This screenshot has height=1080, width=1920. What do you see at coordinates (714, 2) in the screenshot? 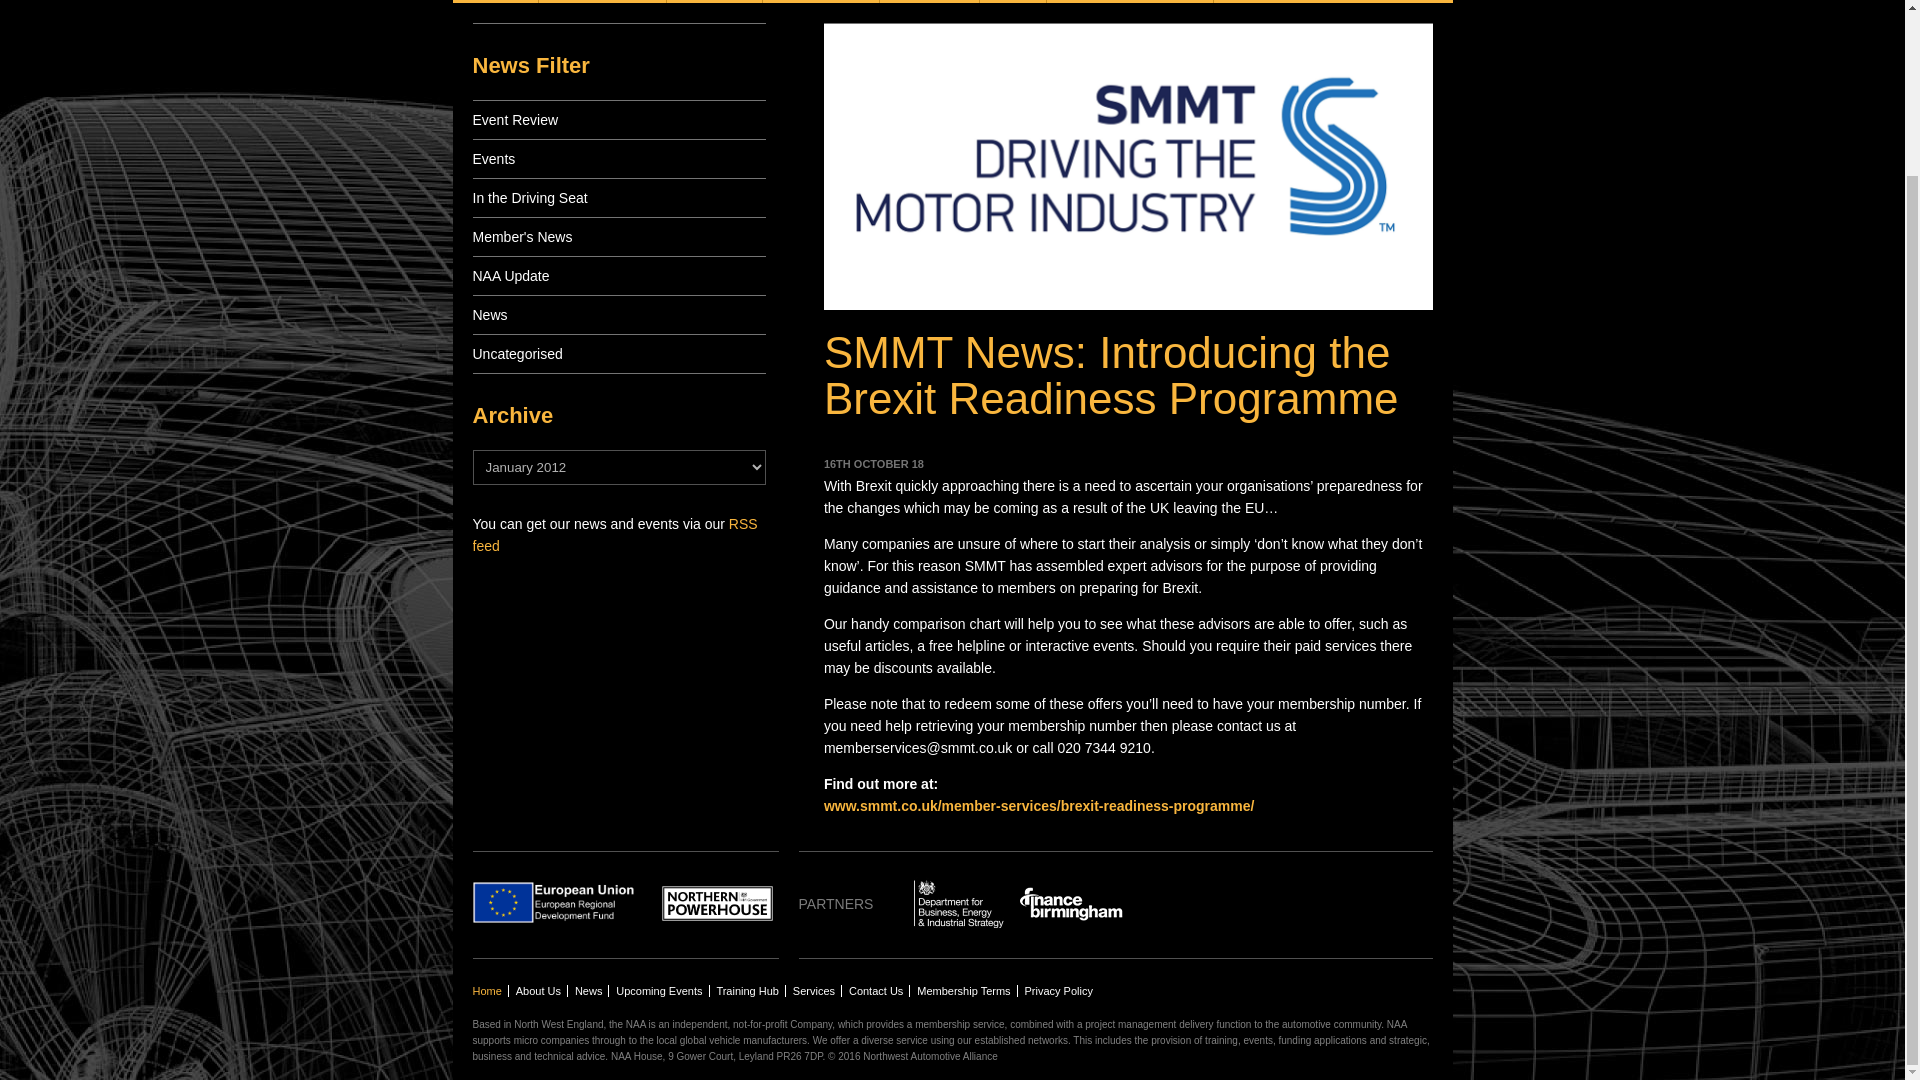
I see `SERVICES` at bounding box center [714, 2].